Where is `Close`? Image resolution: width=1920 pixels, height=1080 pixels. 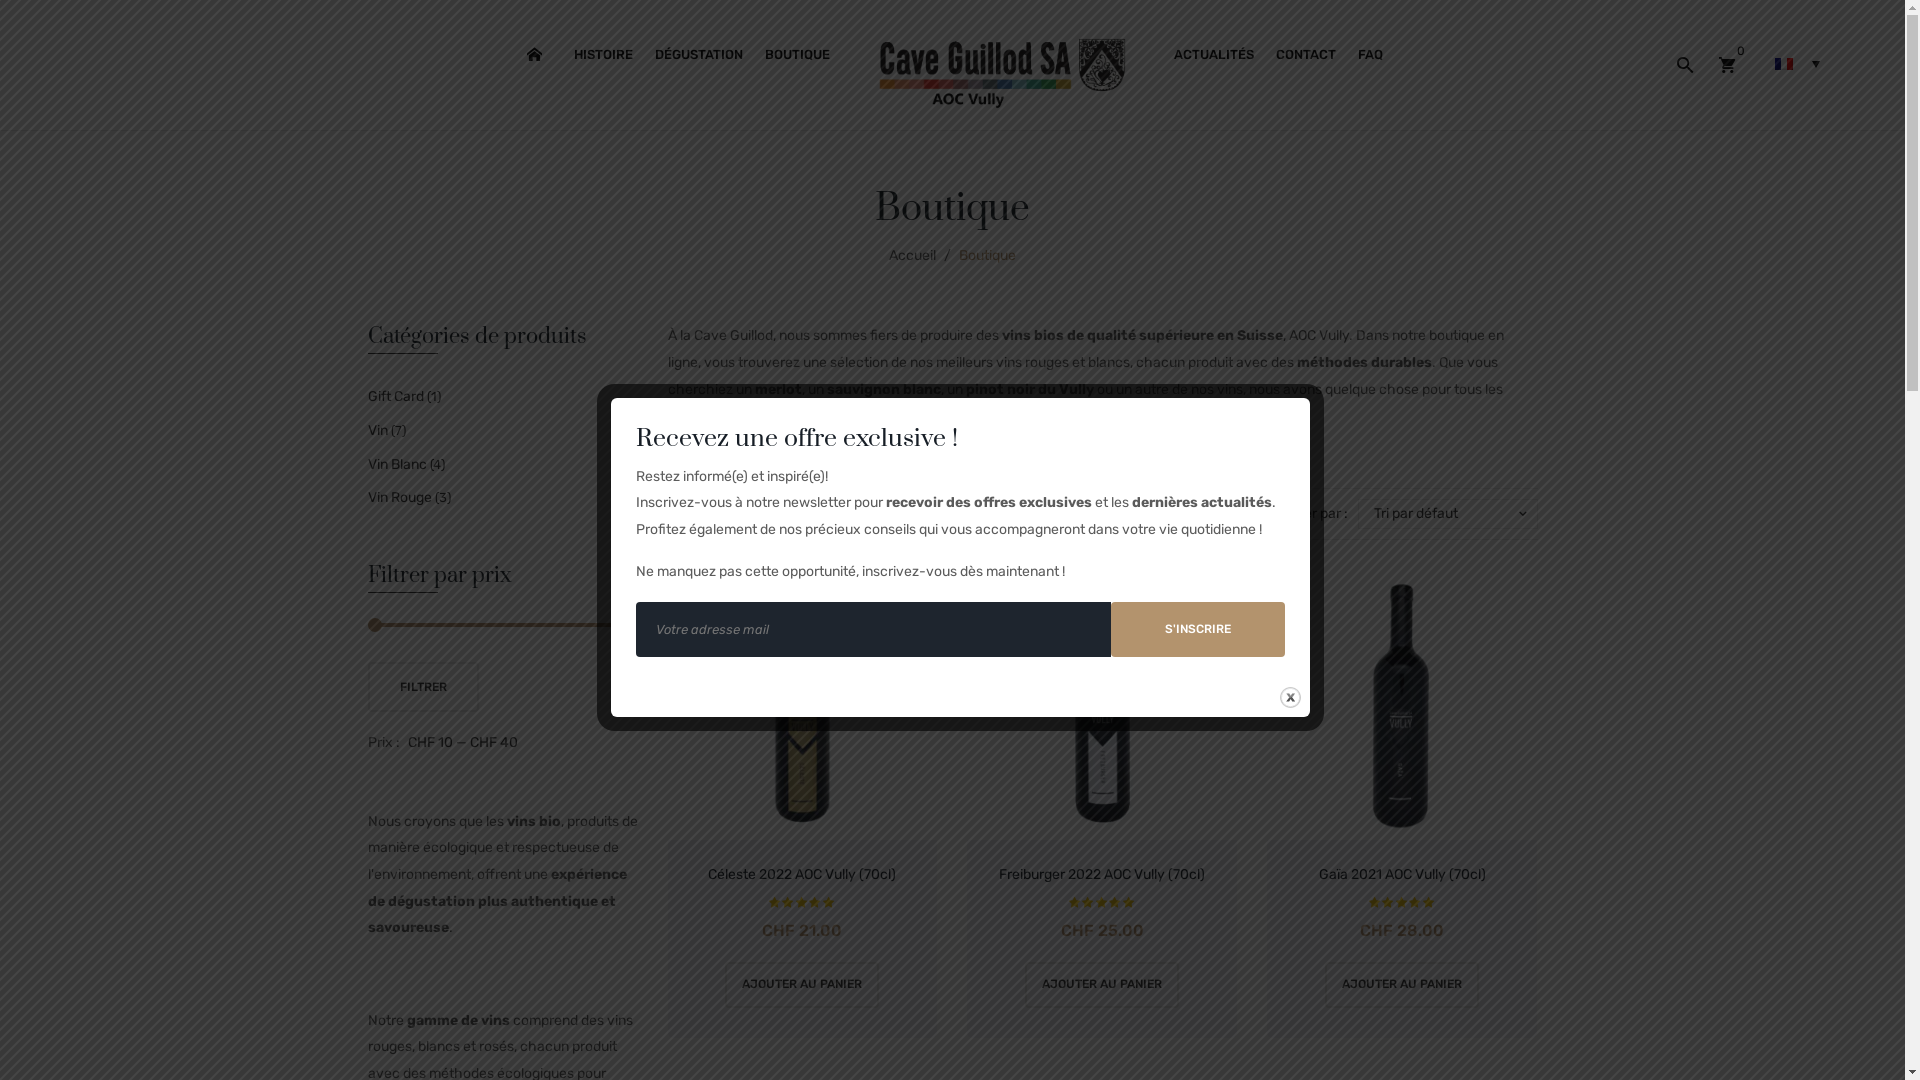
Close is located at coordinates (1290, 698).